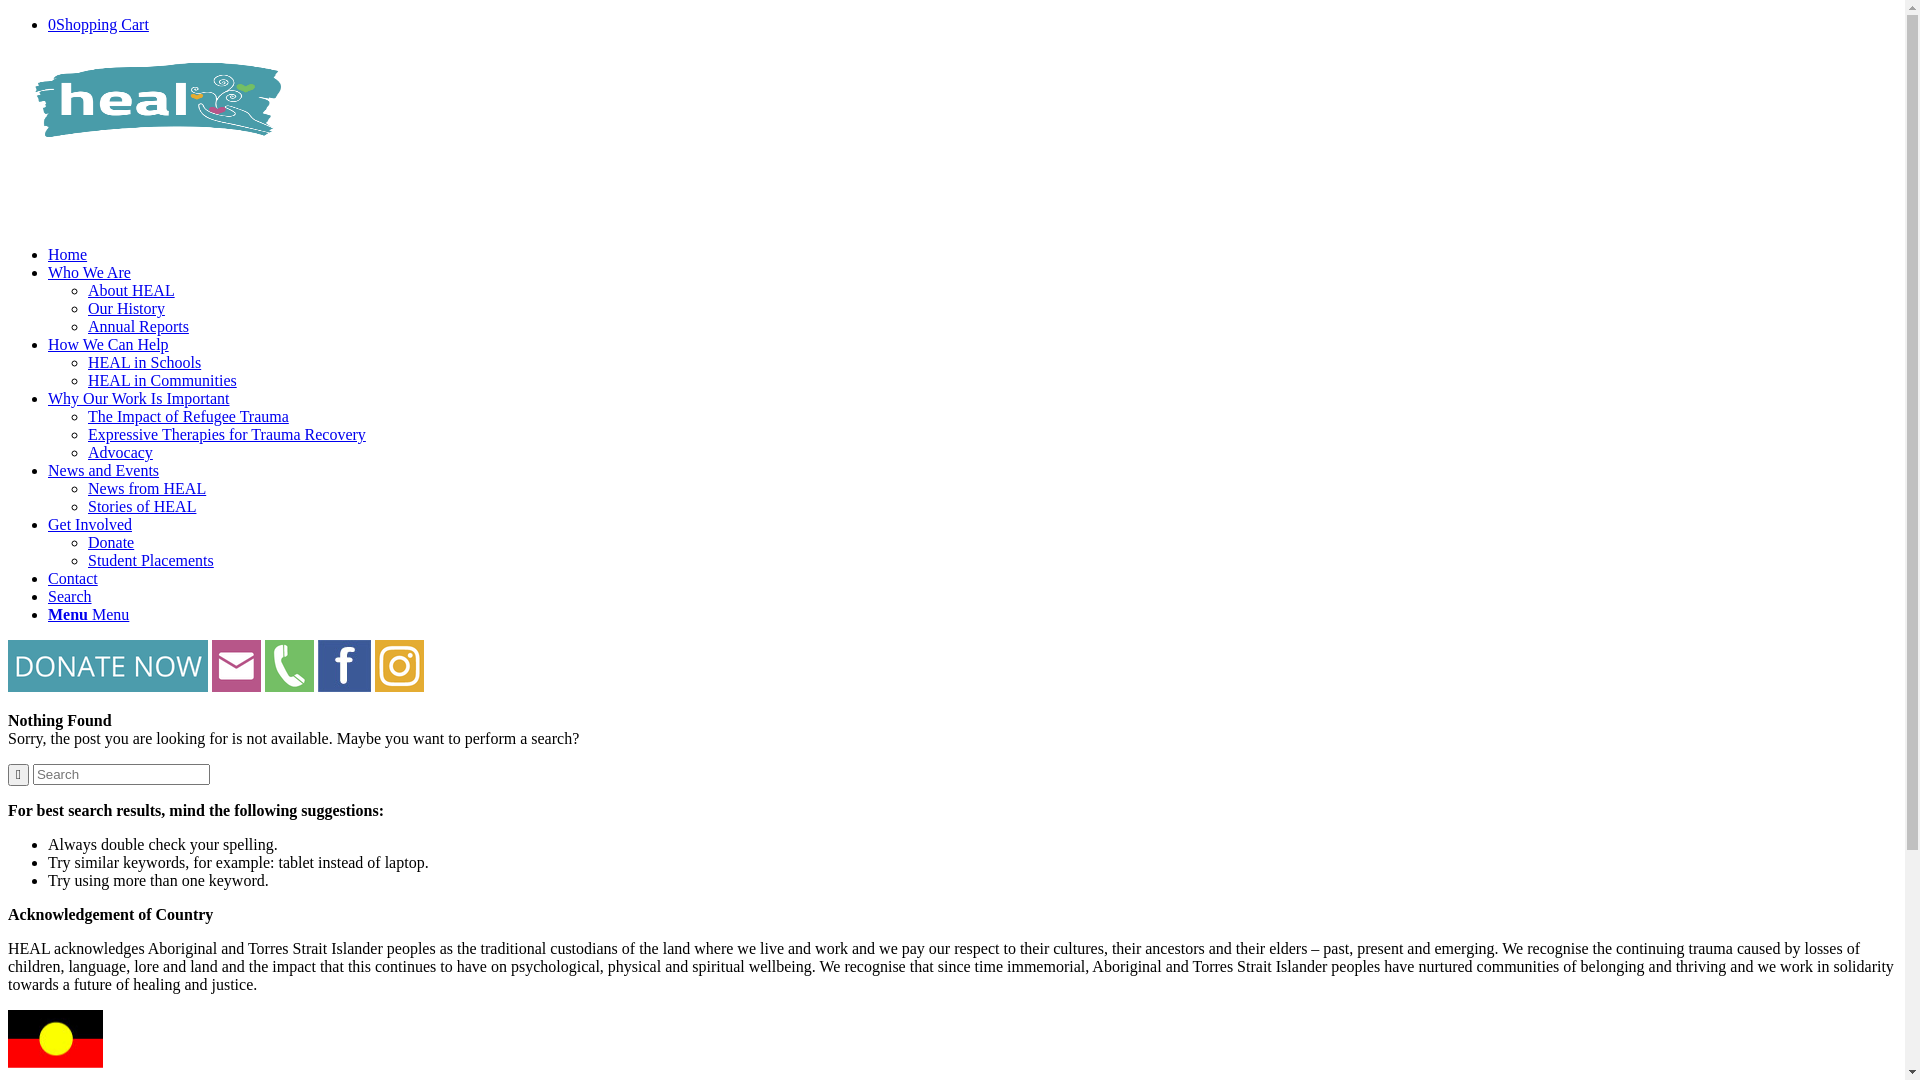 This screenshot has height=1080, width=1920. Describe the element at coordinates (73, 578) in the screenshot. I see `Contact` at that location.